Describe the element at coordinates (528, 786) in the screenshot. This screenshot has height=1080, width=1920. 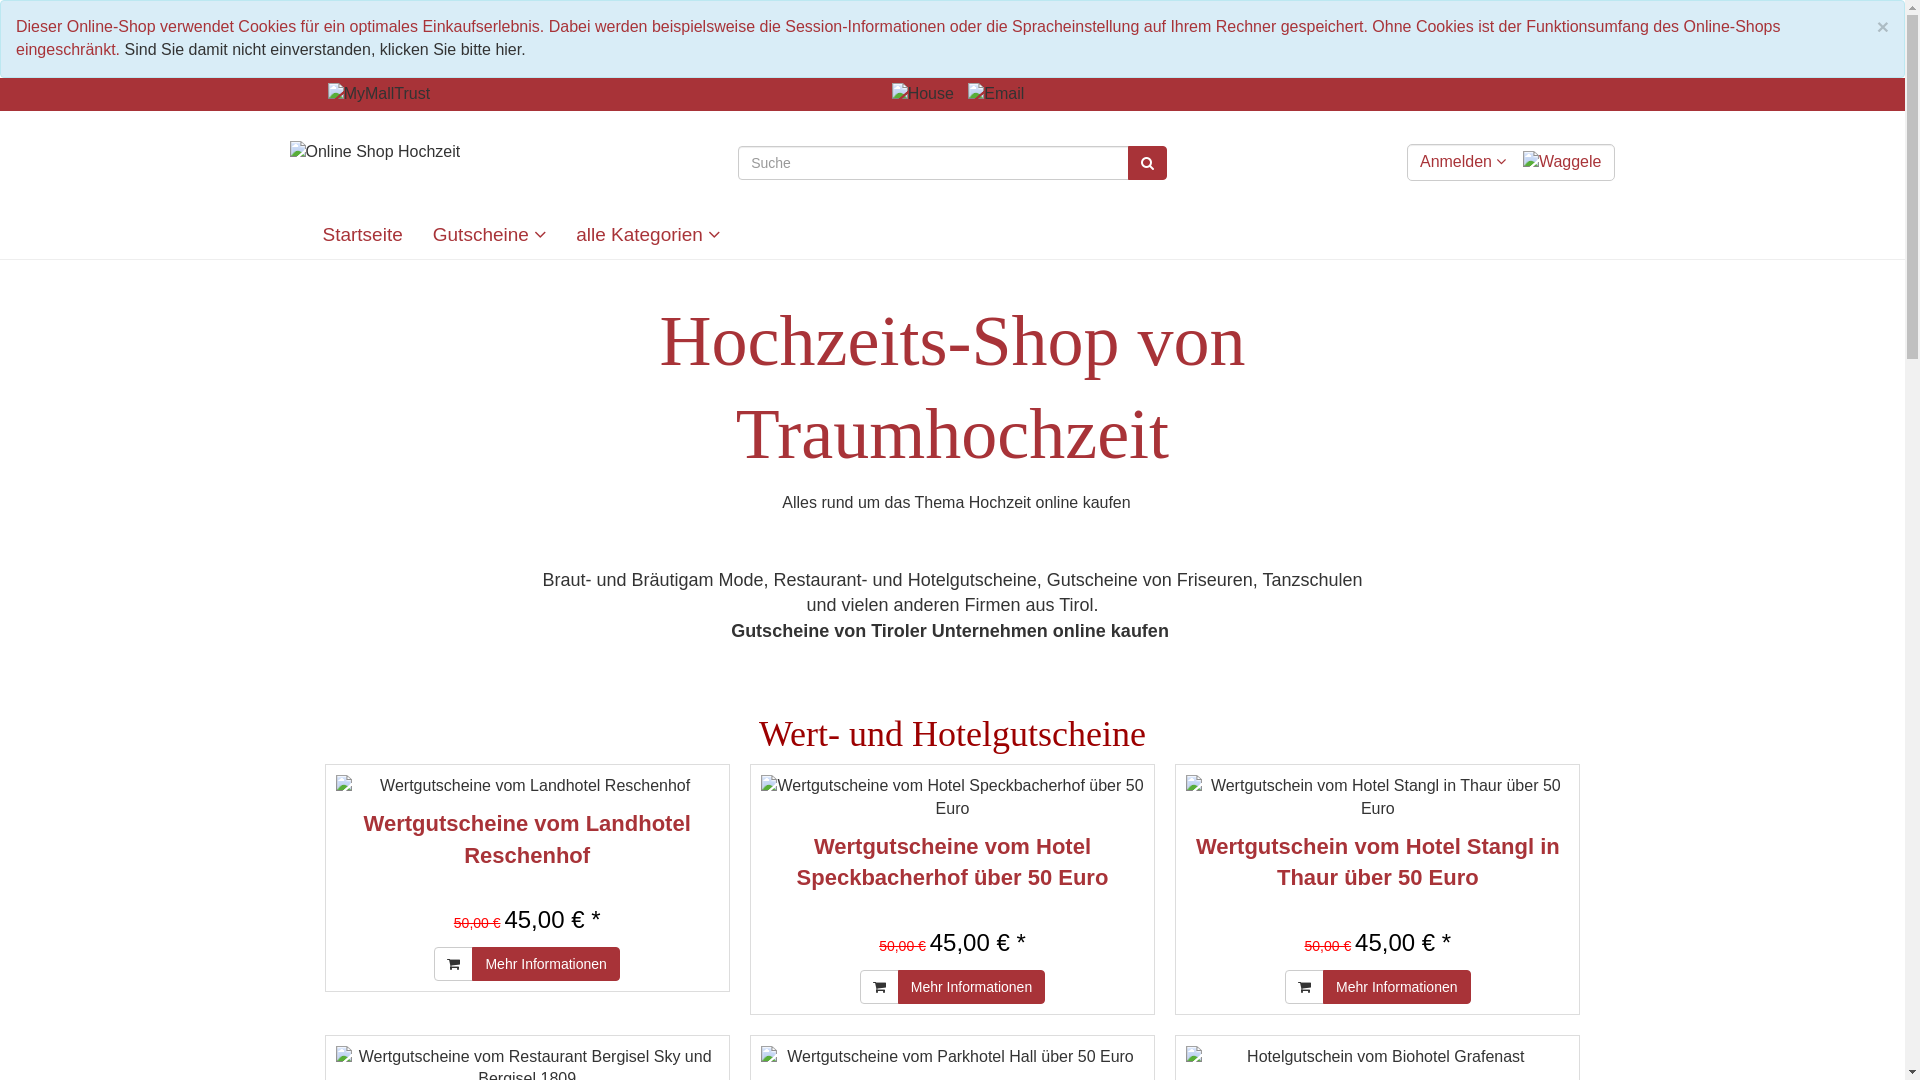
I see `Wertgutscheine vom Landhotel Reschenhof ` at that location.